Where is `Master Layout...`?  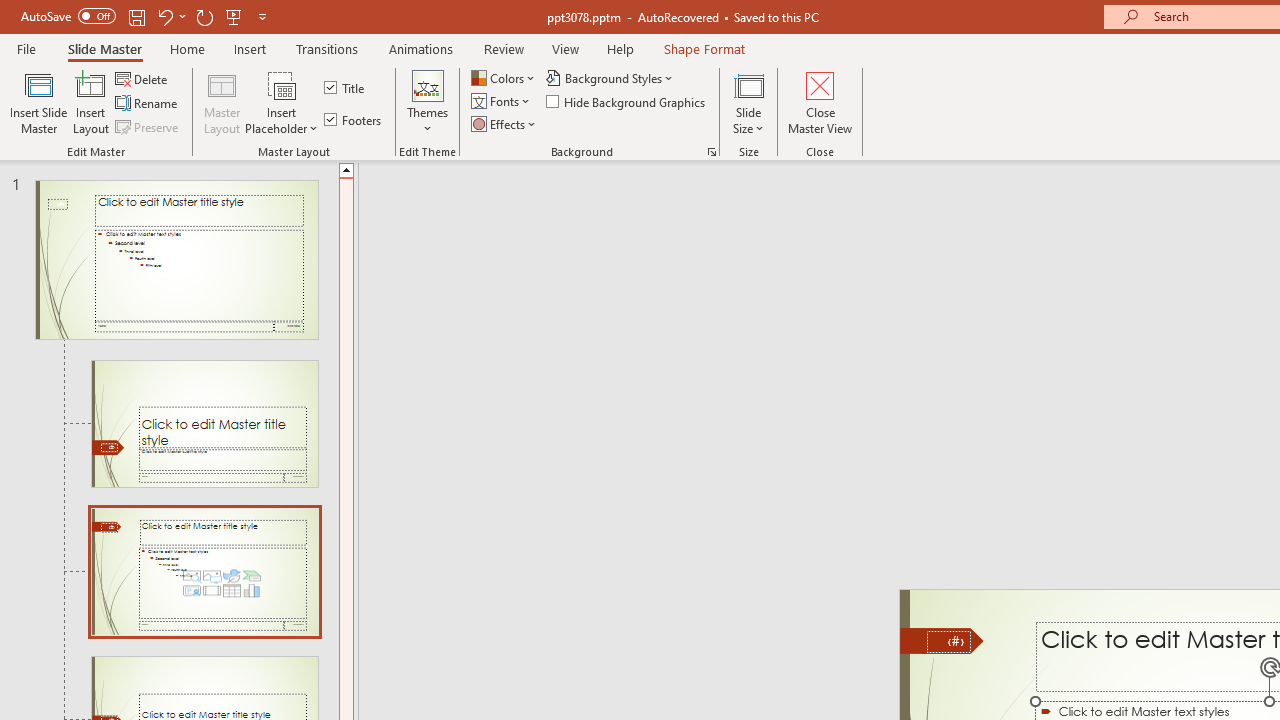
Master Layout... is located at coordinates (222, 102).